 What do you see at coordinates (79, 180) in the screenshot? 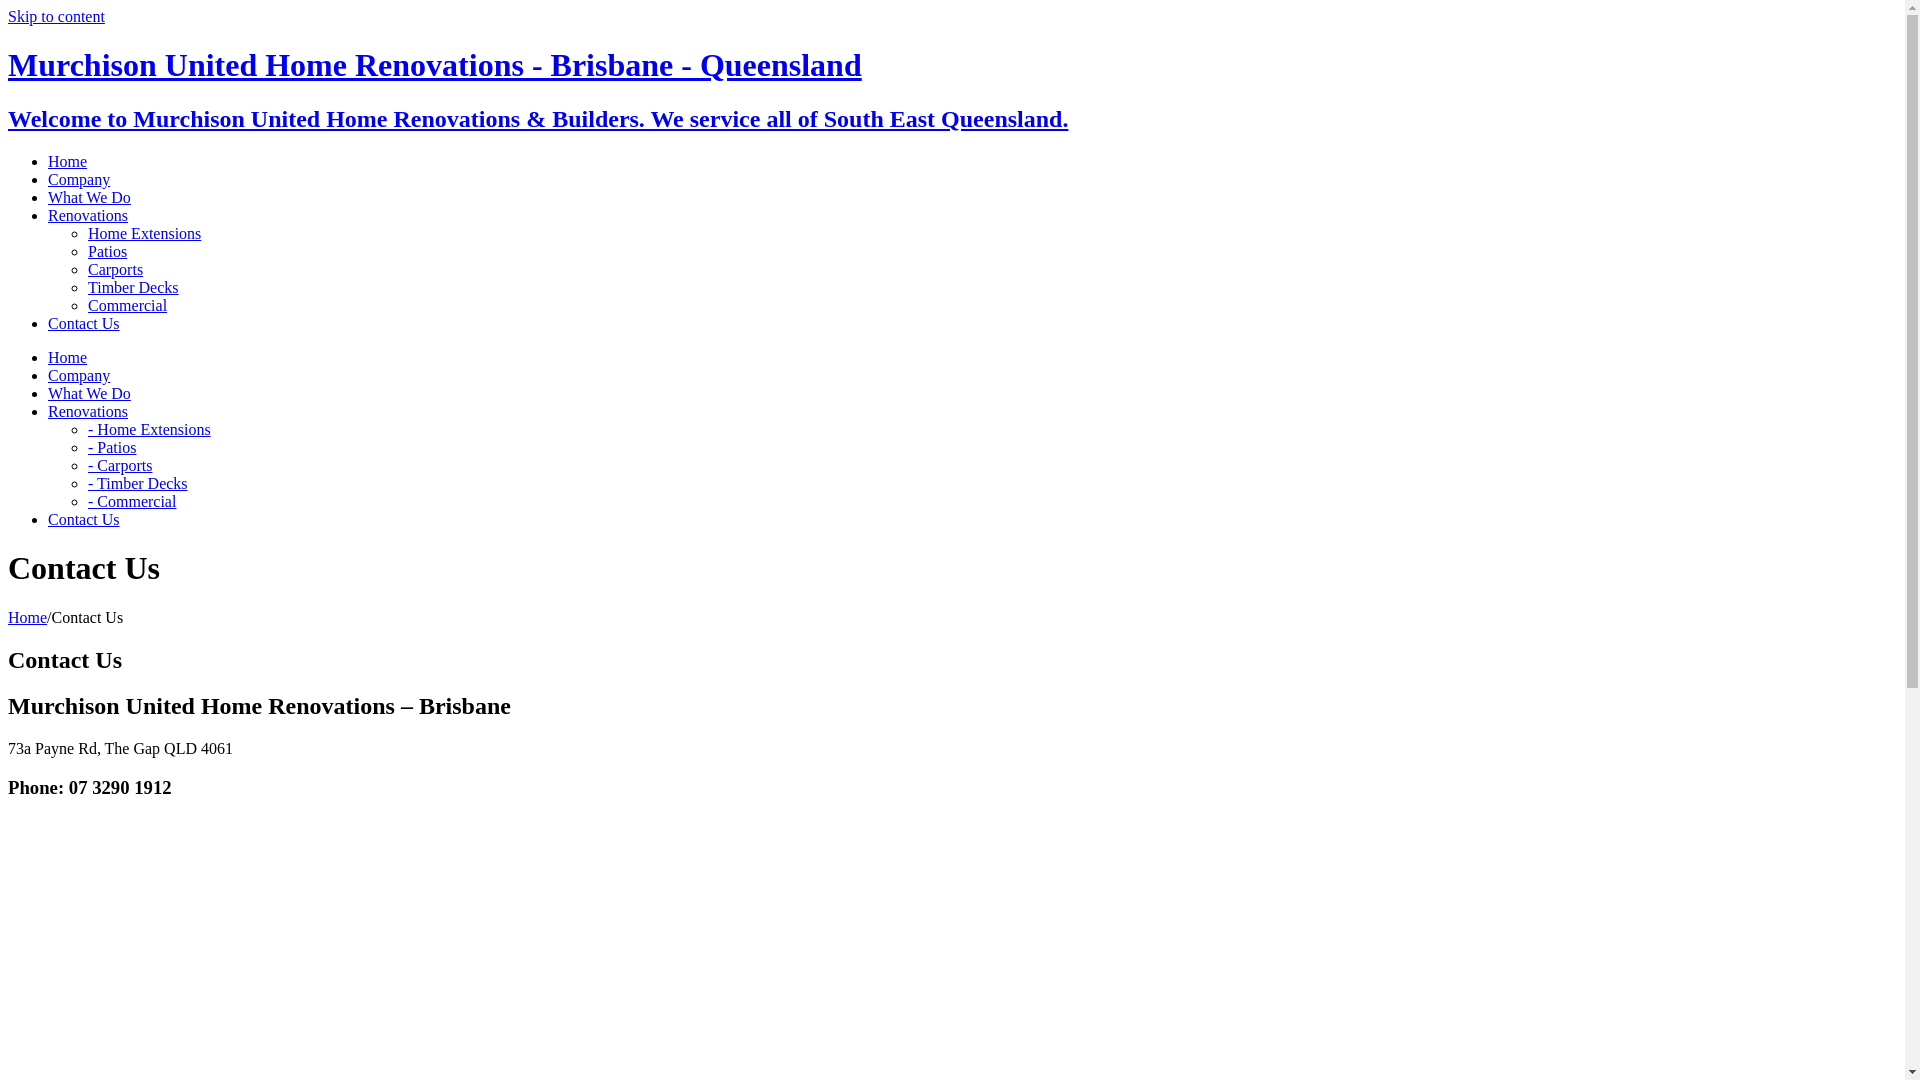
I see `Company` at bounding box center [79, 180].